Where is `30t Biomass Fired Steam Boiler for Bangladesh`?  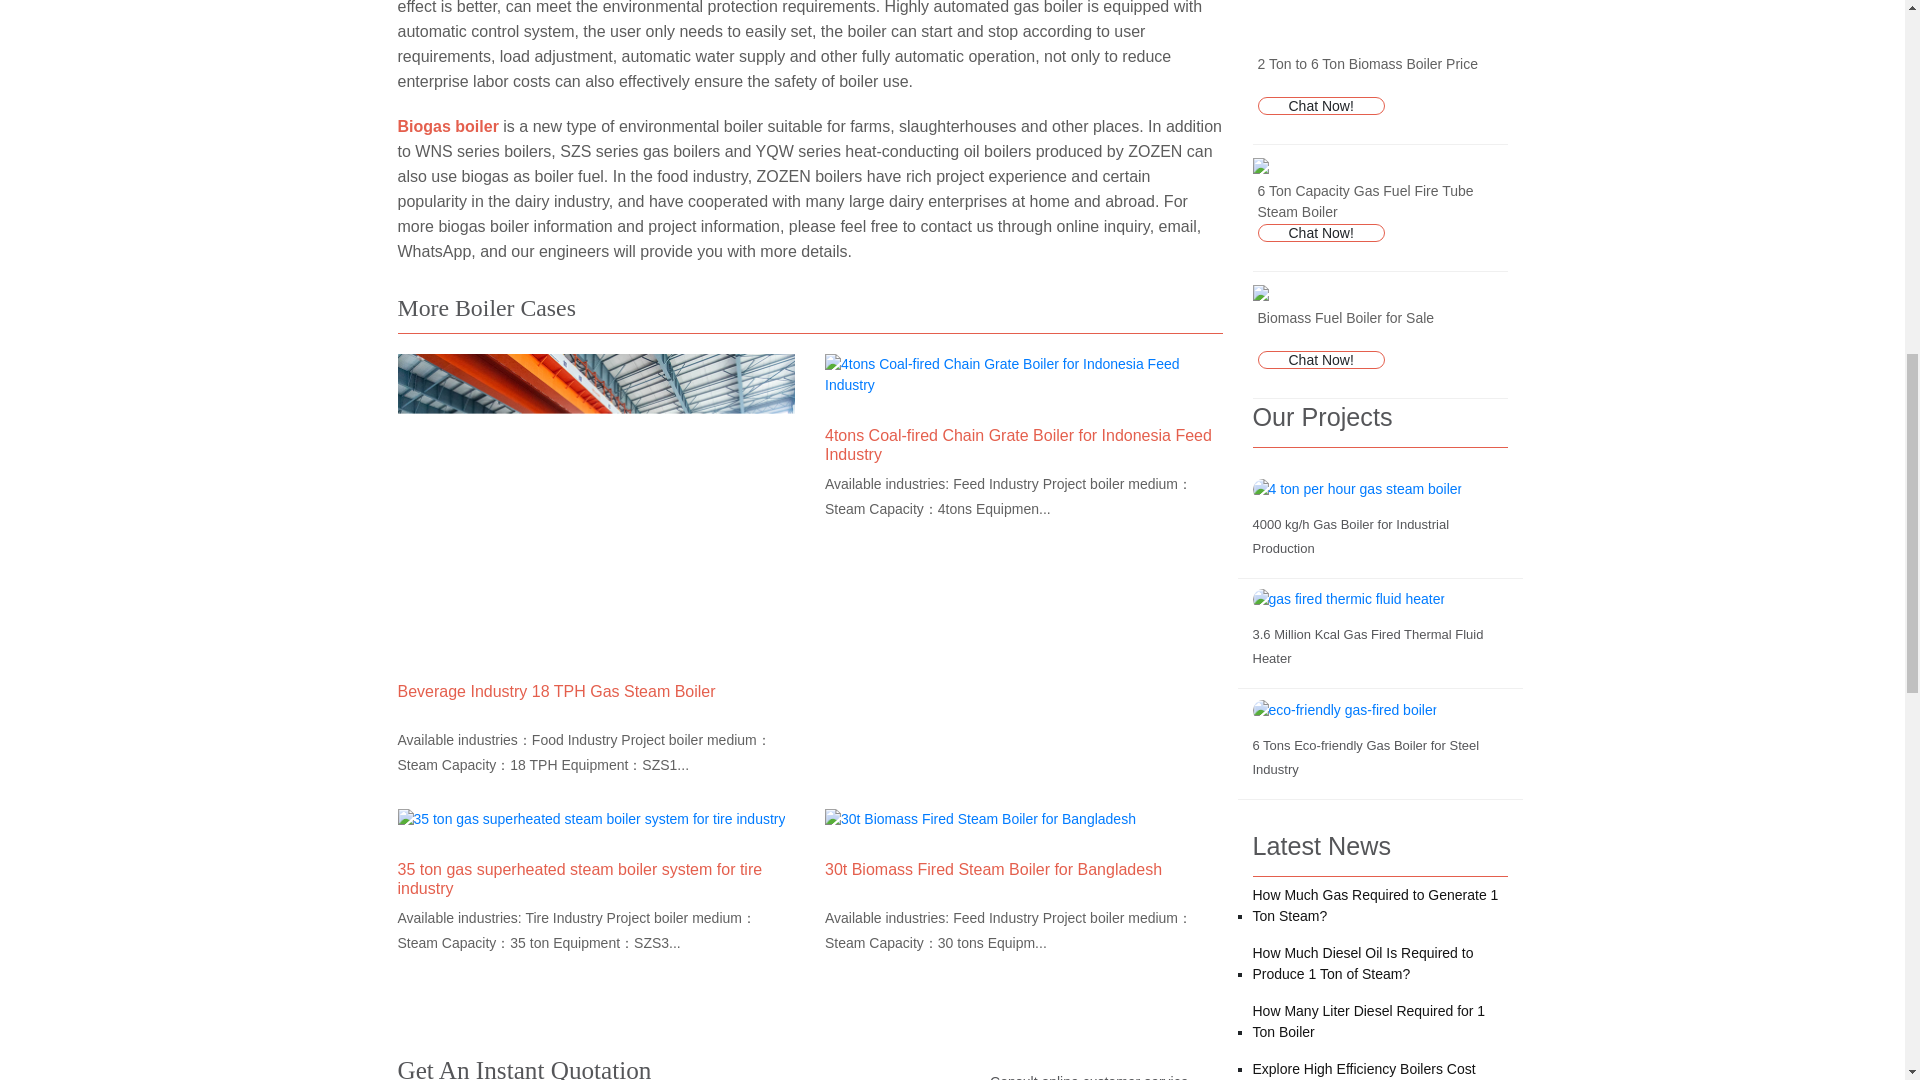 30t Biomass Fired Steam Boiler for Bangladesh is located at coordinates (993, 869).